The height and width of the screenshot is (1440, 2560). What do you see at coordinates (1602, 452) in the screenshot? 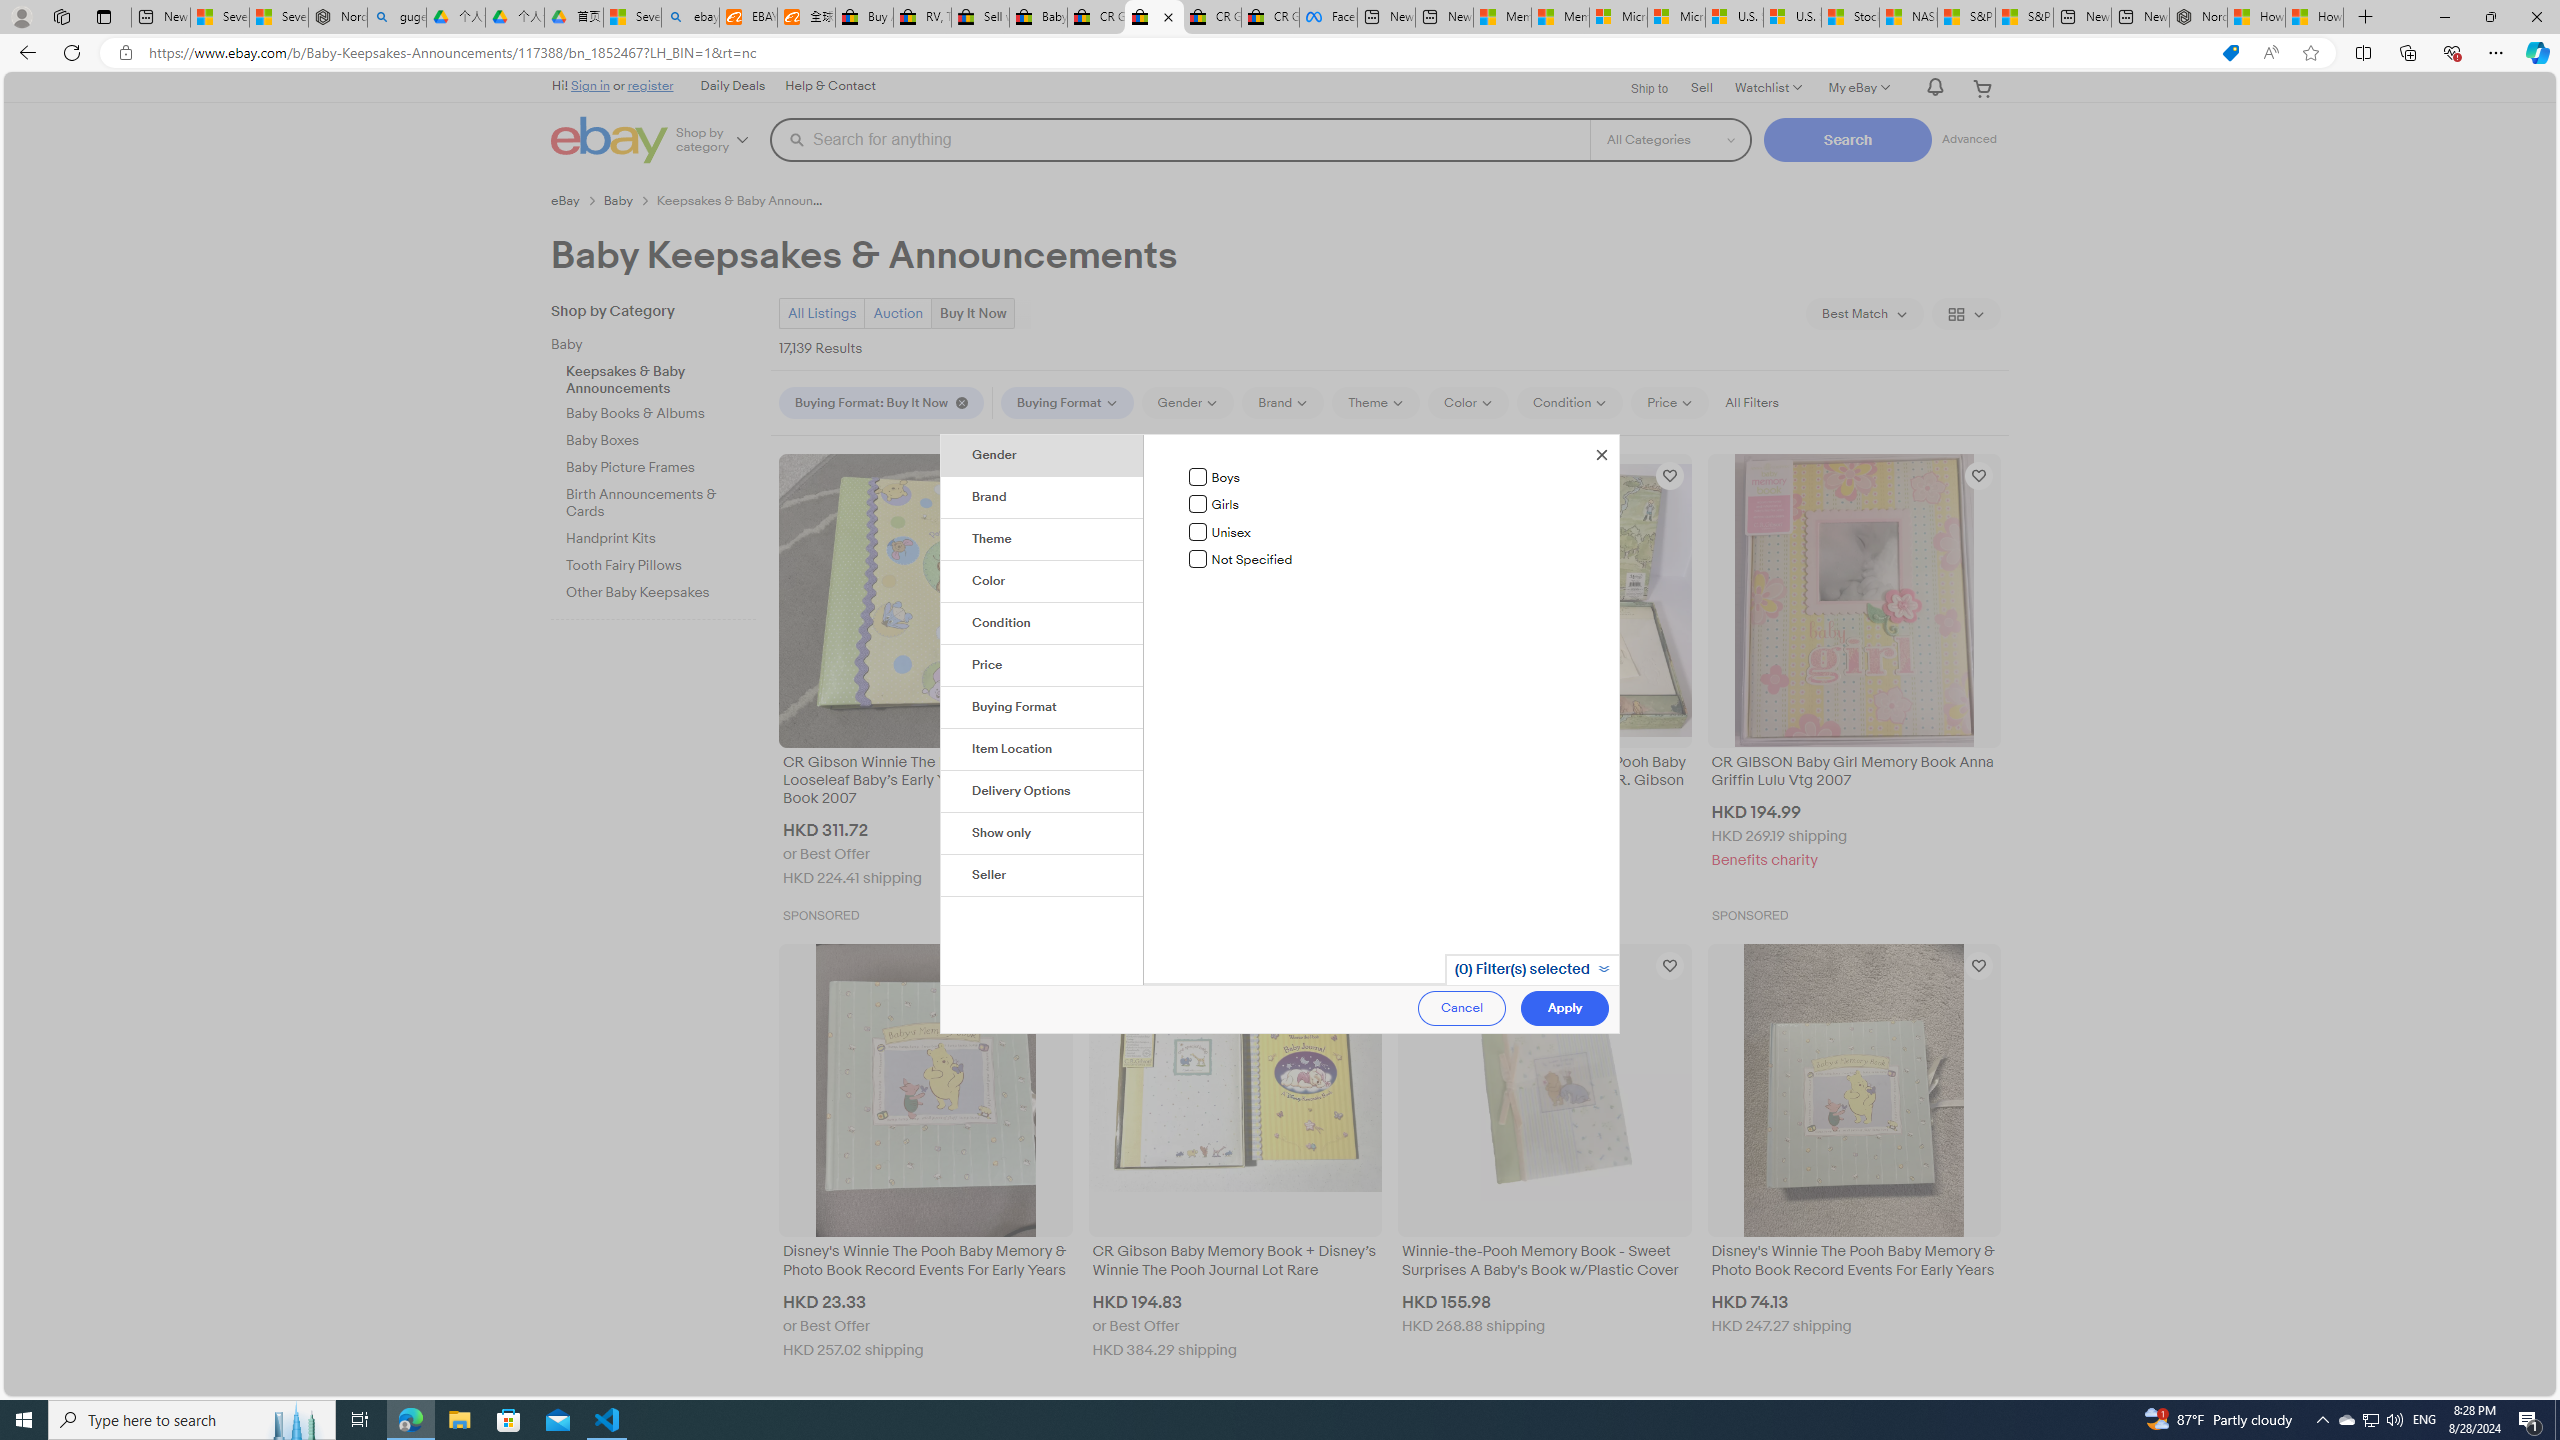
I see `Close` at bounding box center [1602, 452].